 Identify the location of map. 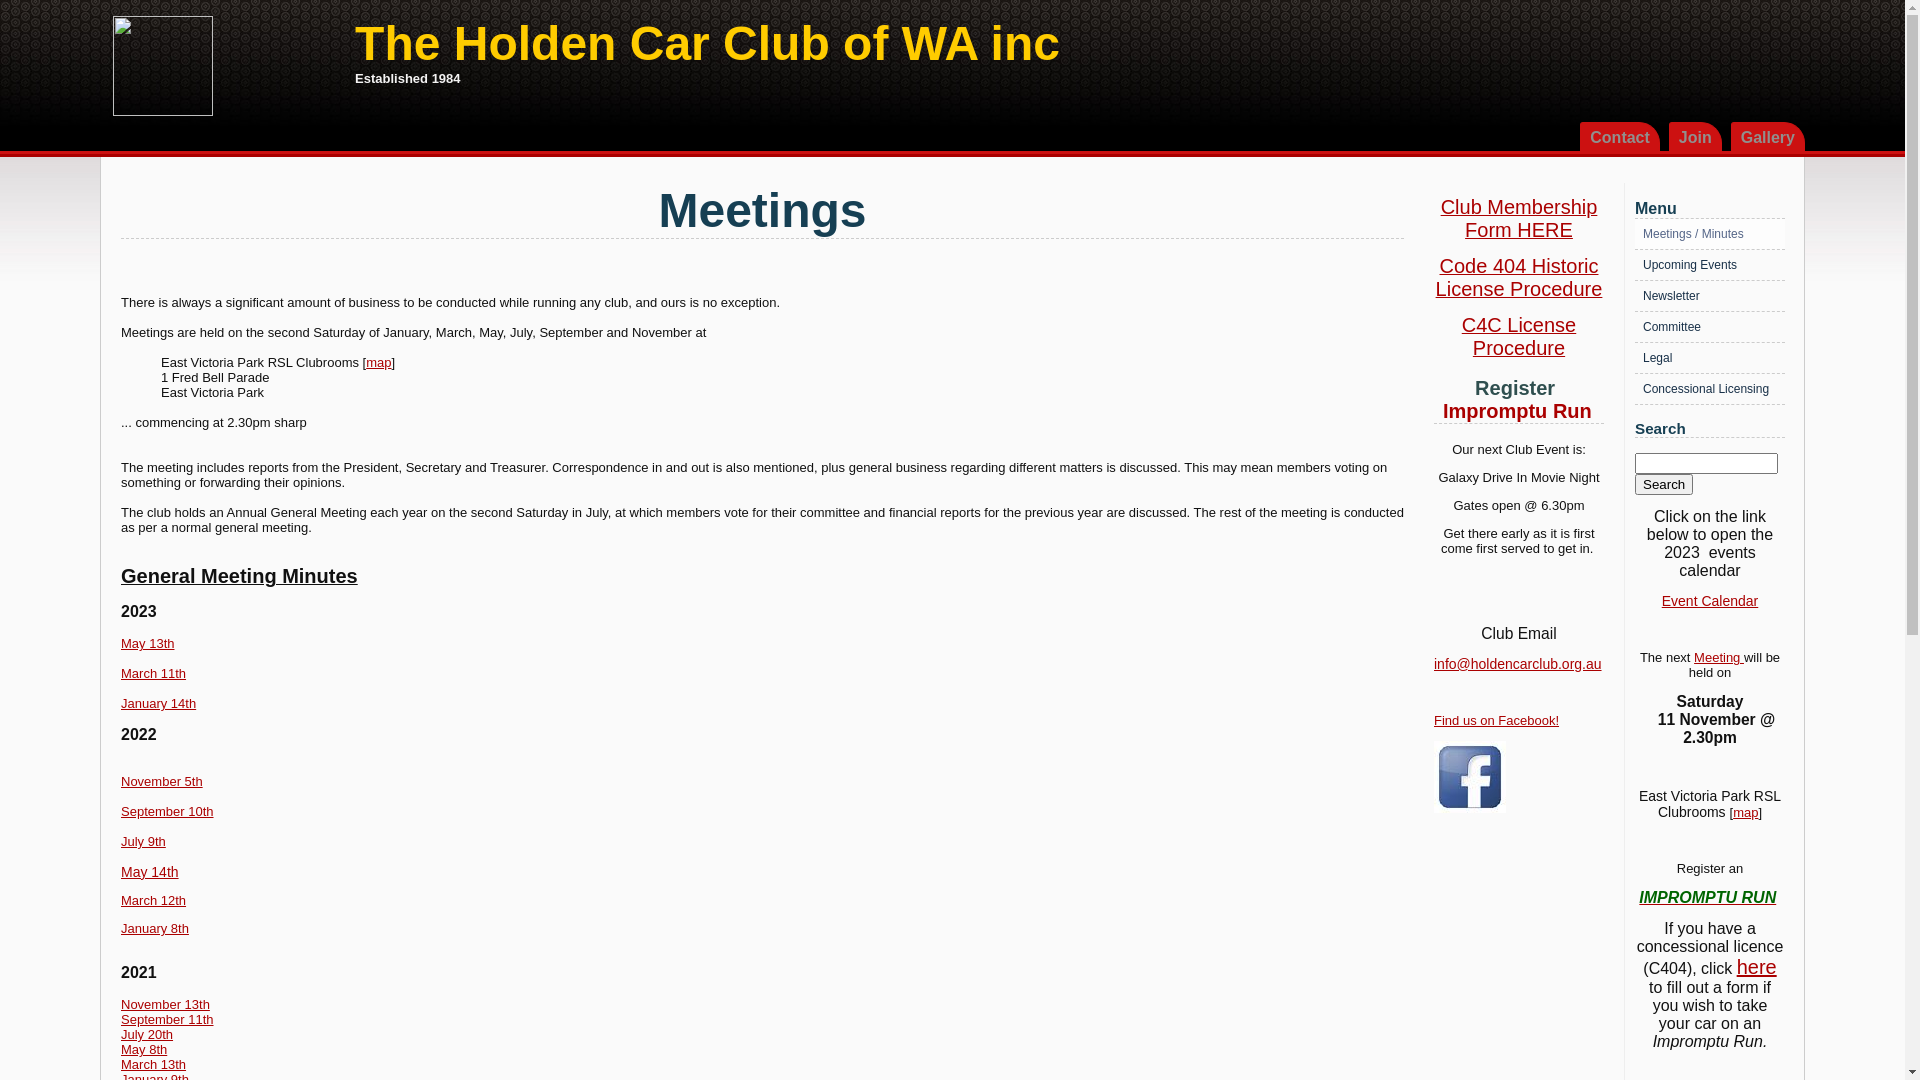
(378, 362).